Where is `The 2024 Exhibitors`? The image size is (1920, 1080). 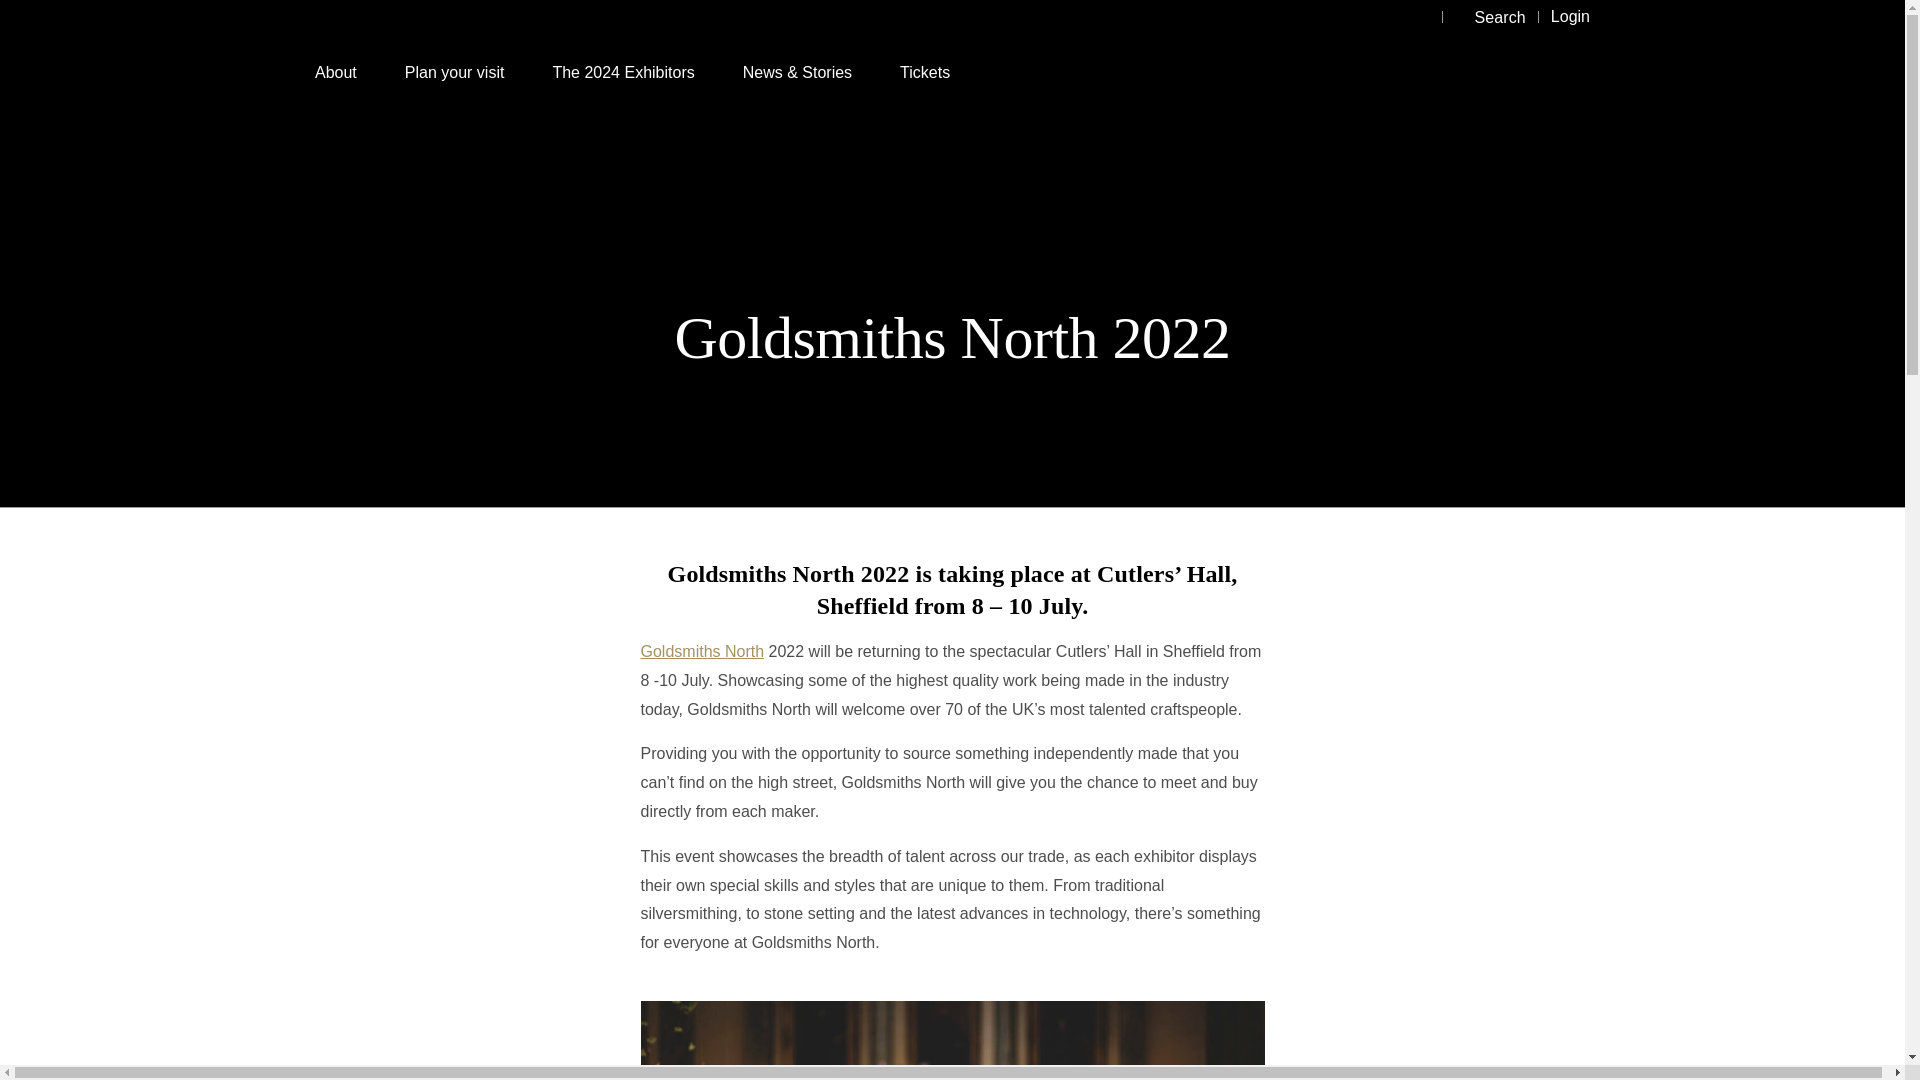
The 2024 Exhibitors is located at coordinates (623, 74).